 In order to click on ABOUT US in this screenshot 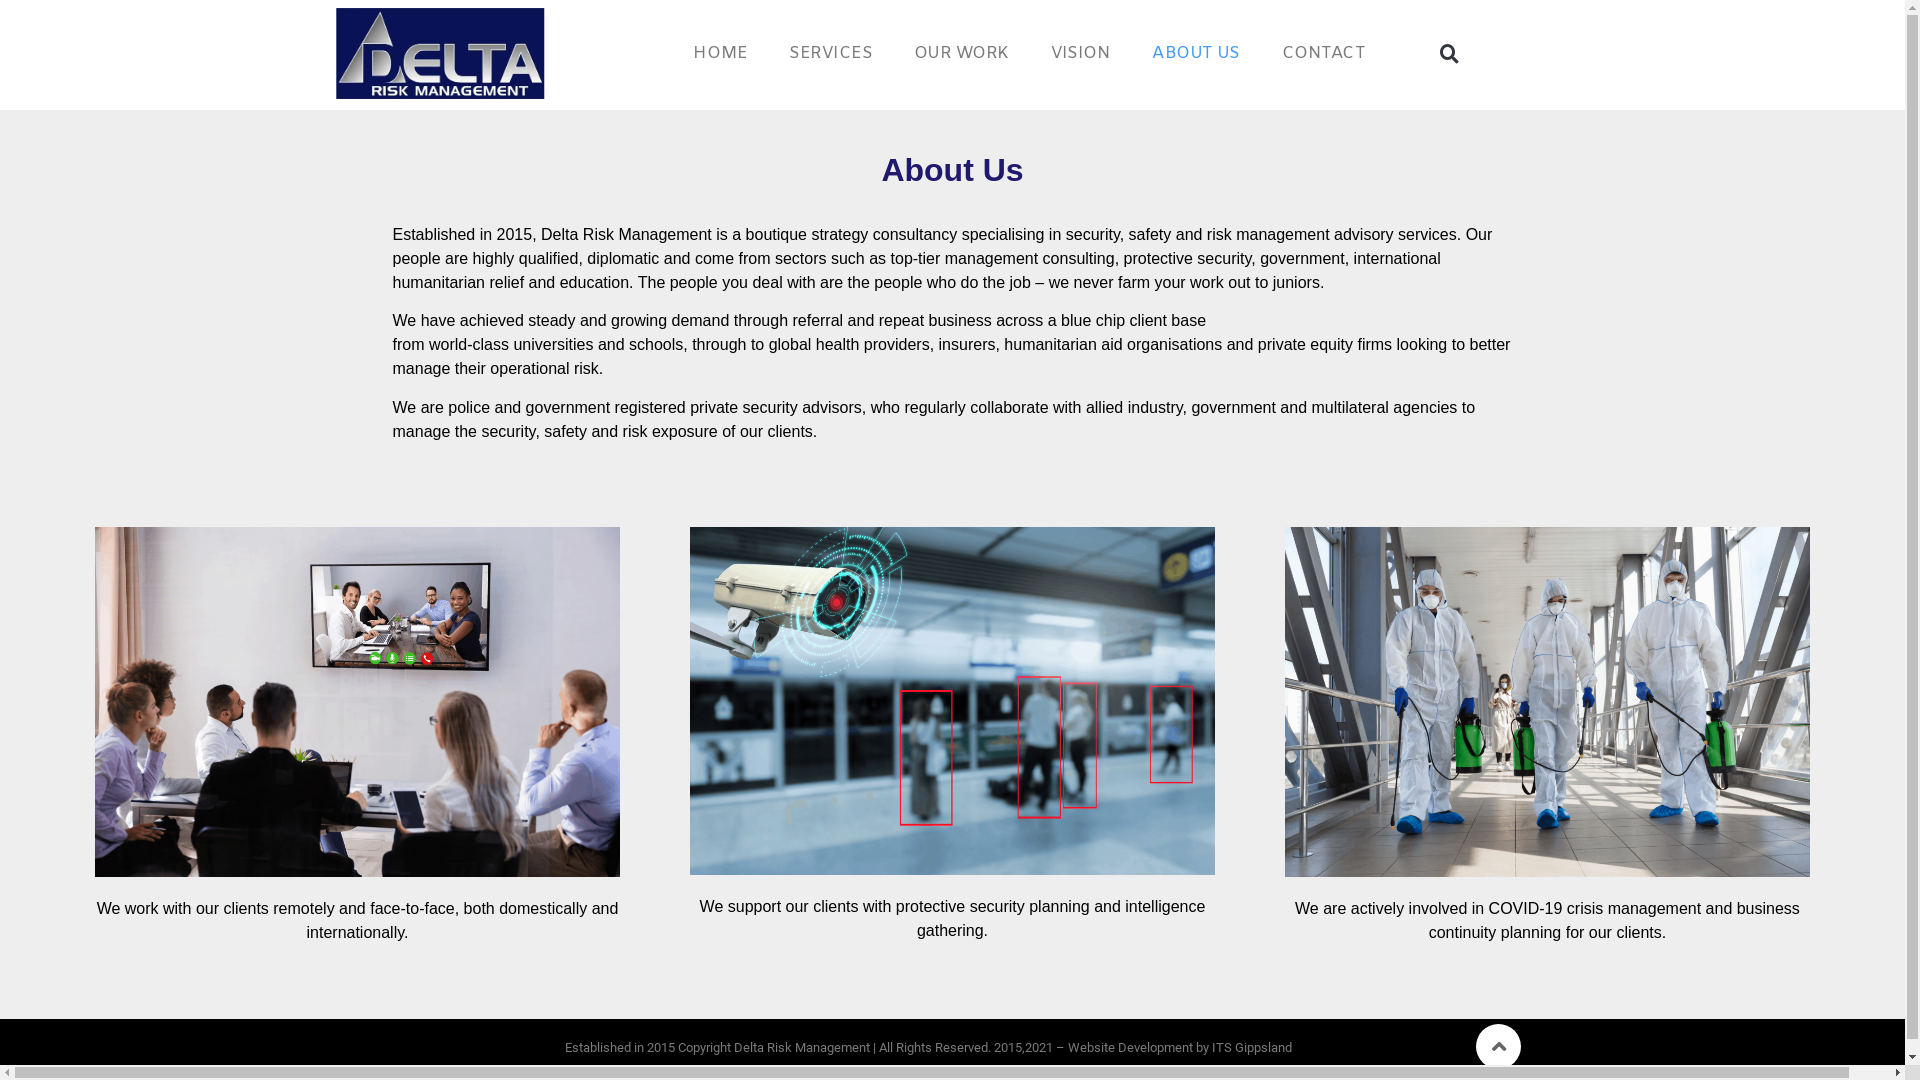, I will do `click(1193, 52)`.